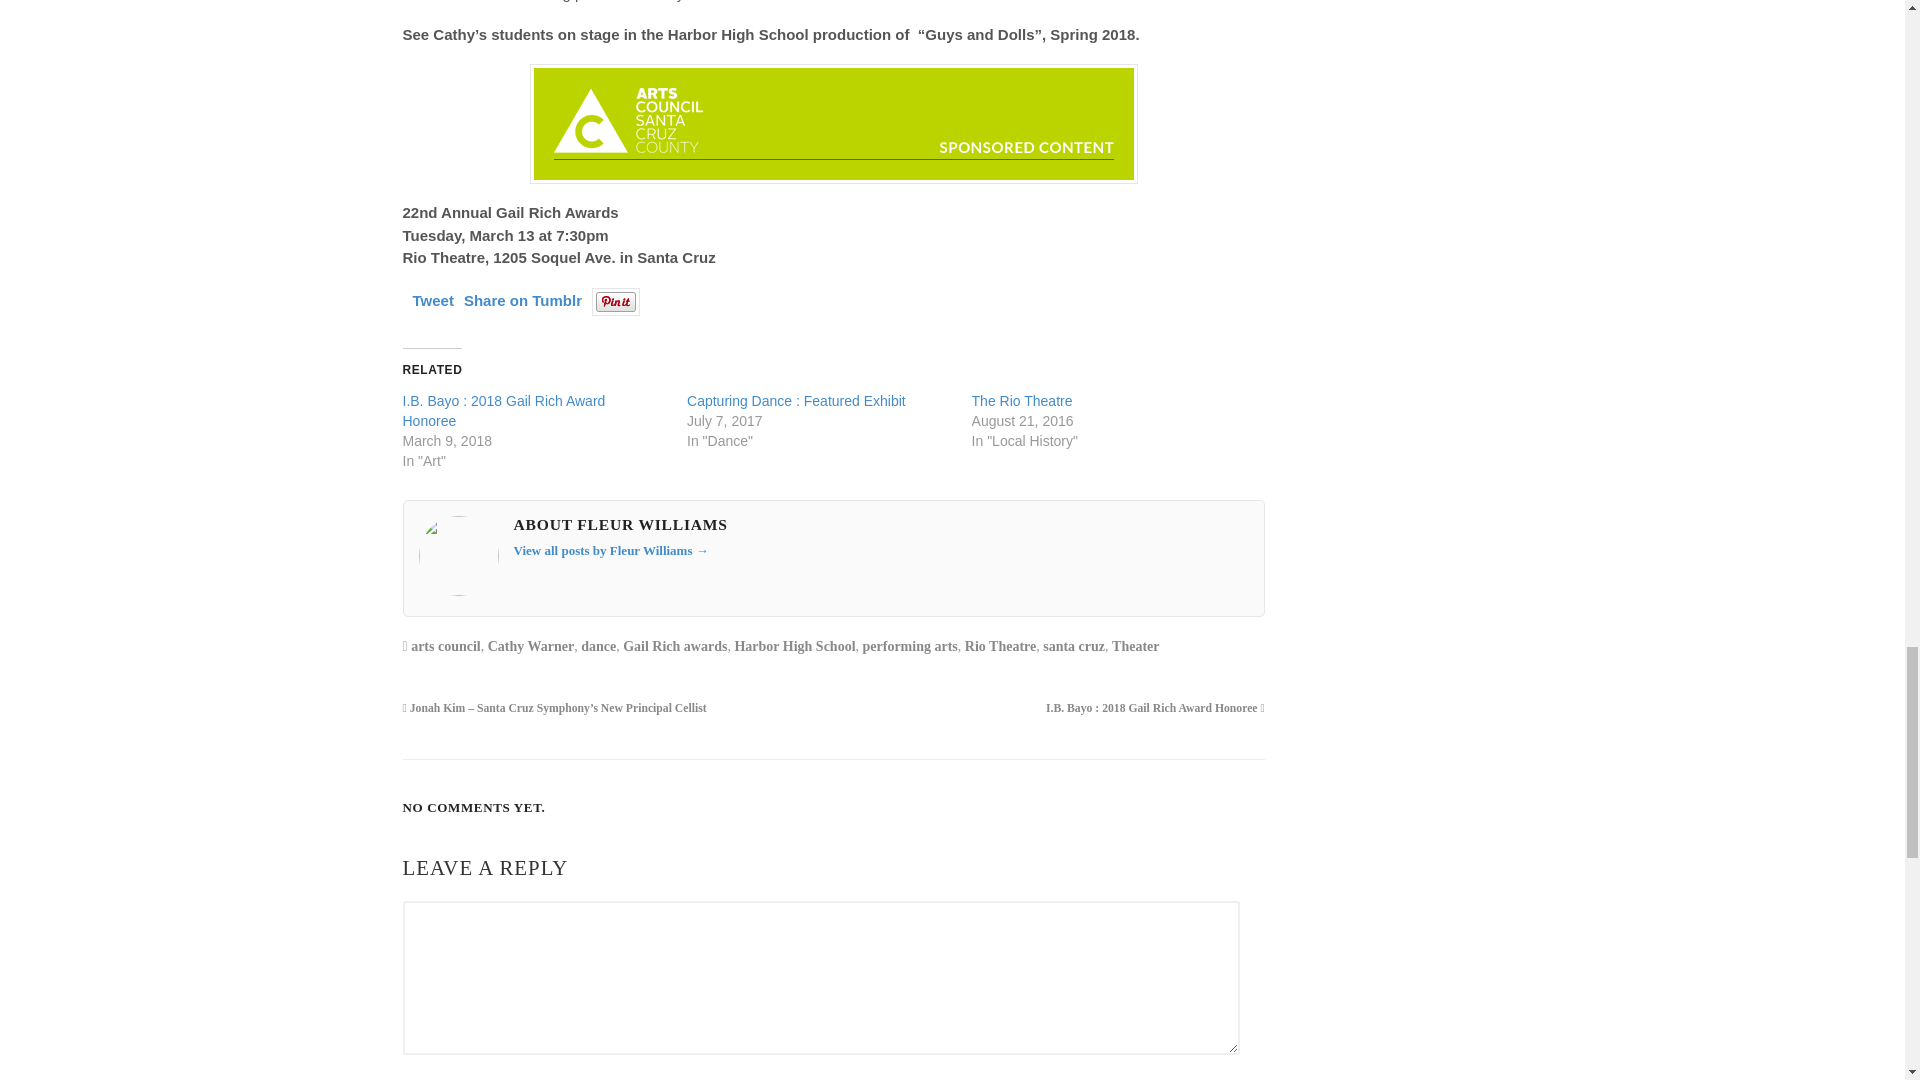 Image resolution: width=1920 pixels, height=1080 pixels. Describe the element at coordinates (502, 410) in the screenshot. I see `I.B. Bayo : 2018 Gail Rich Award Honoree` at that location.